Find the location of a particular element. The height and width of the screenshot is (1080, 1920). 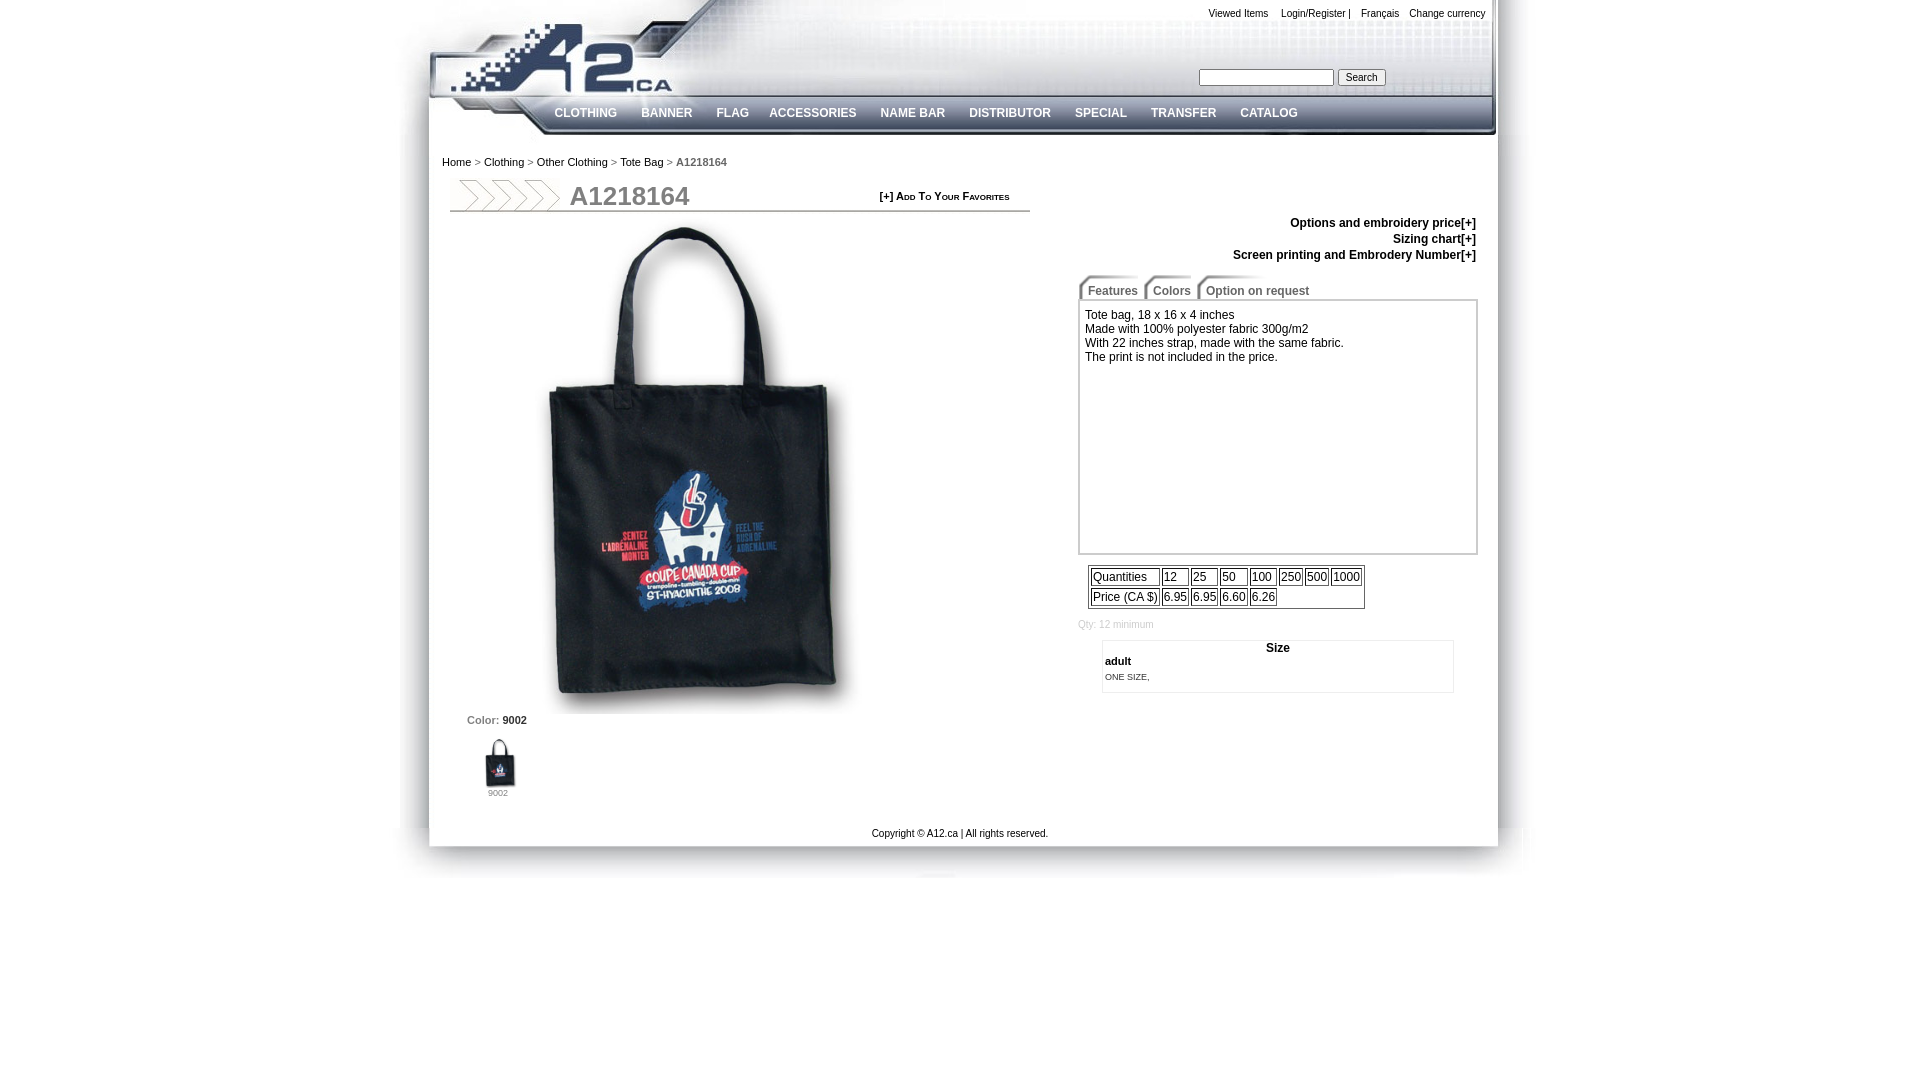

Features is located at coordinates (1113, 291).